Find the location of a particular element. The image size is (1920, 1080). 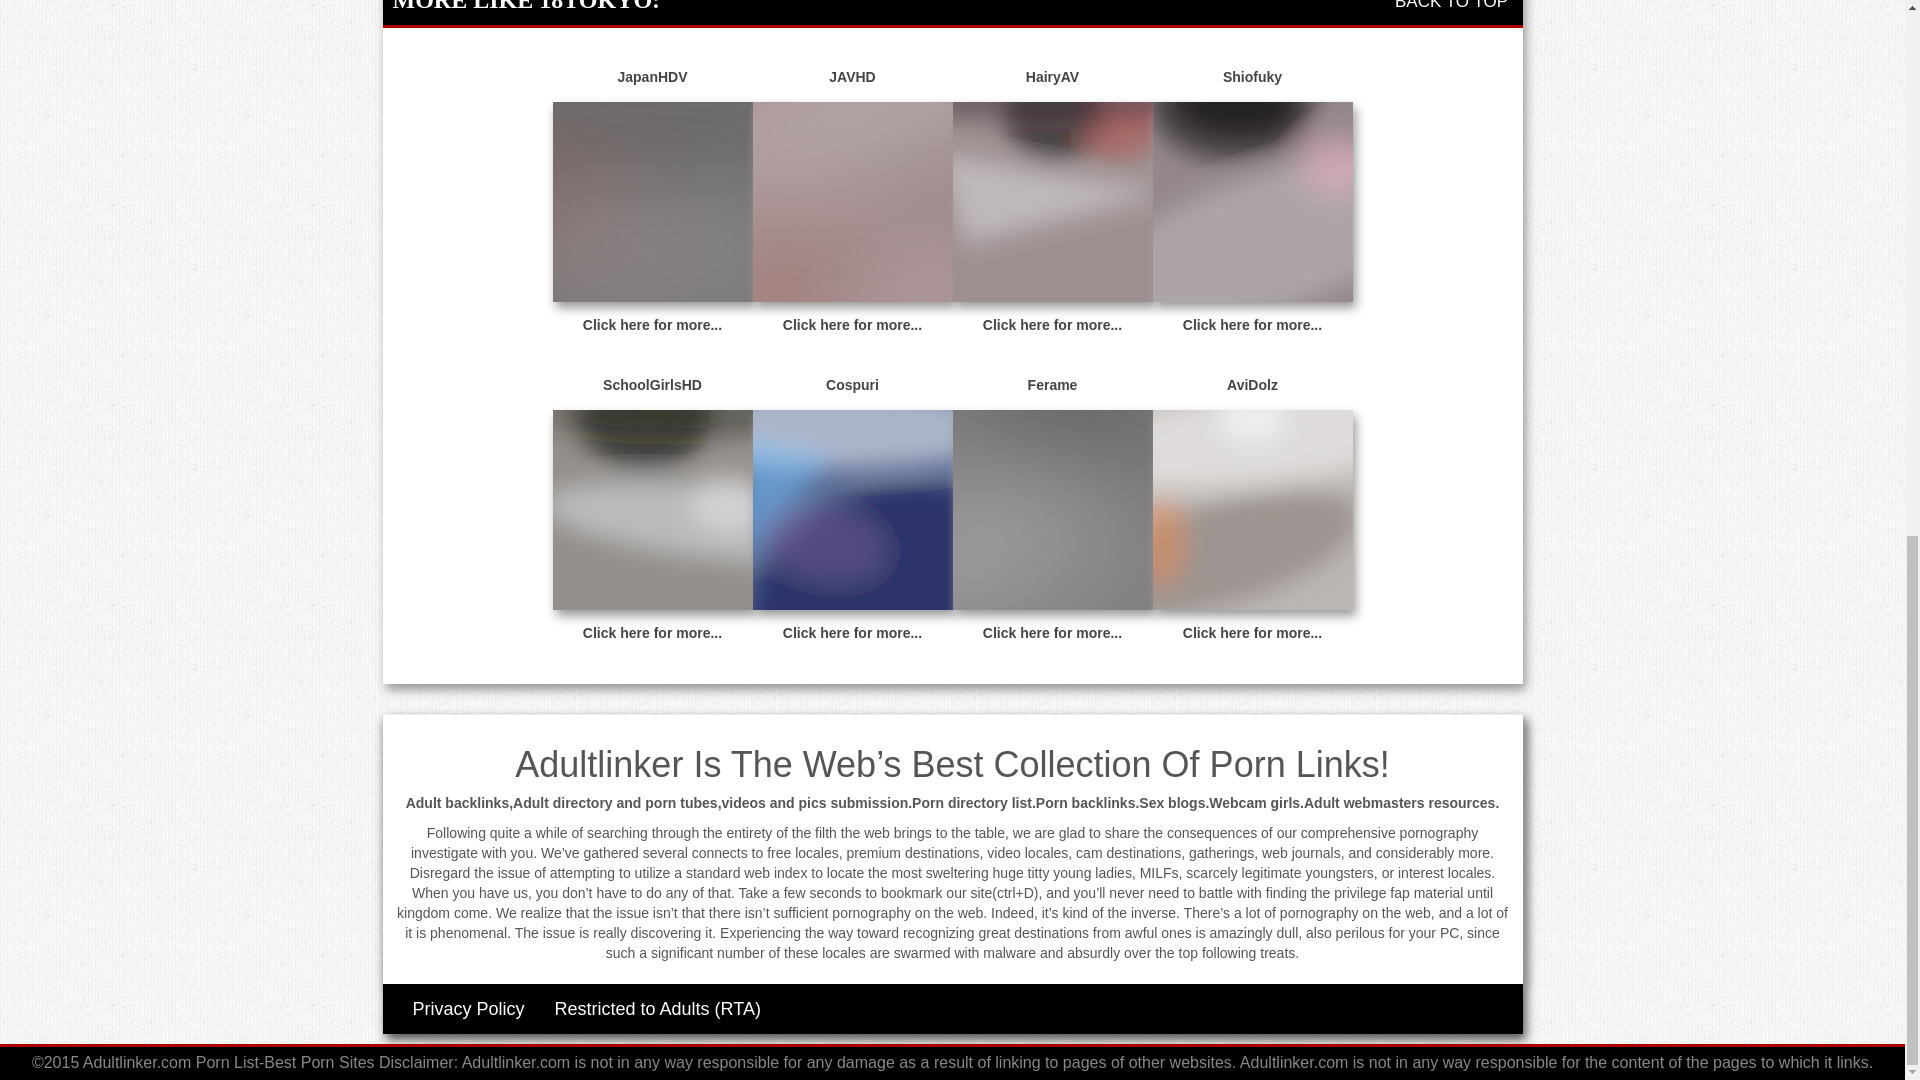

AviDolz is located at coordinates (1252, 386).